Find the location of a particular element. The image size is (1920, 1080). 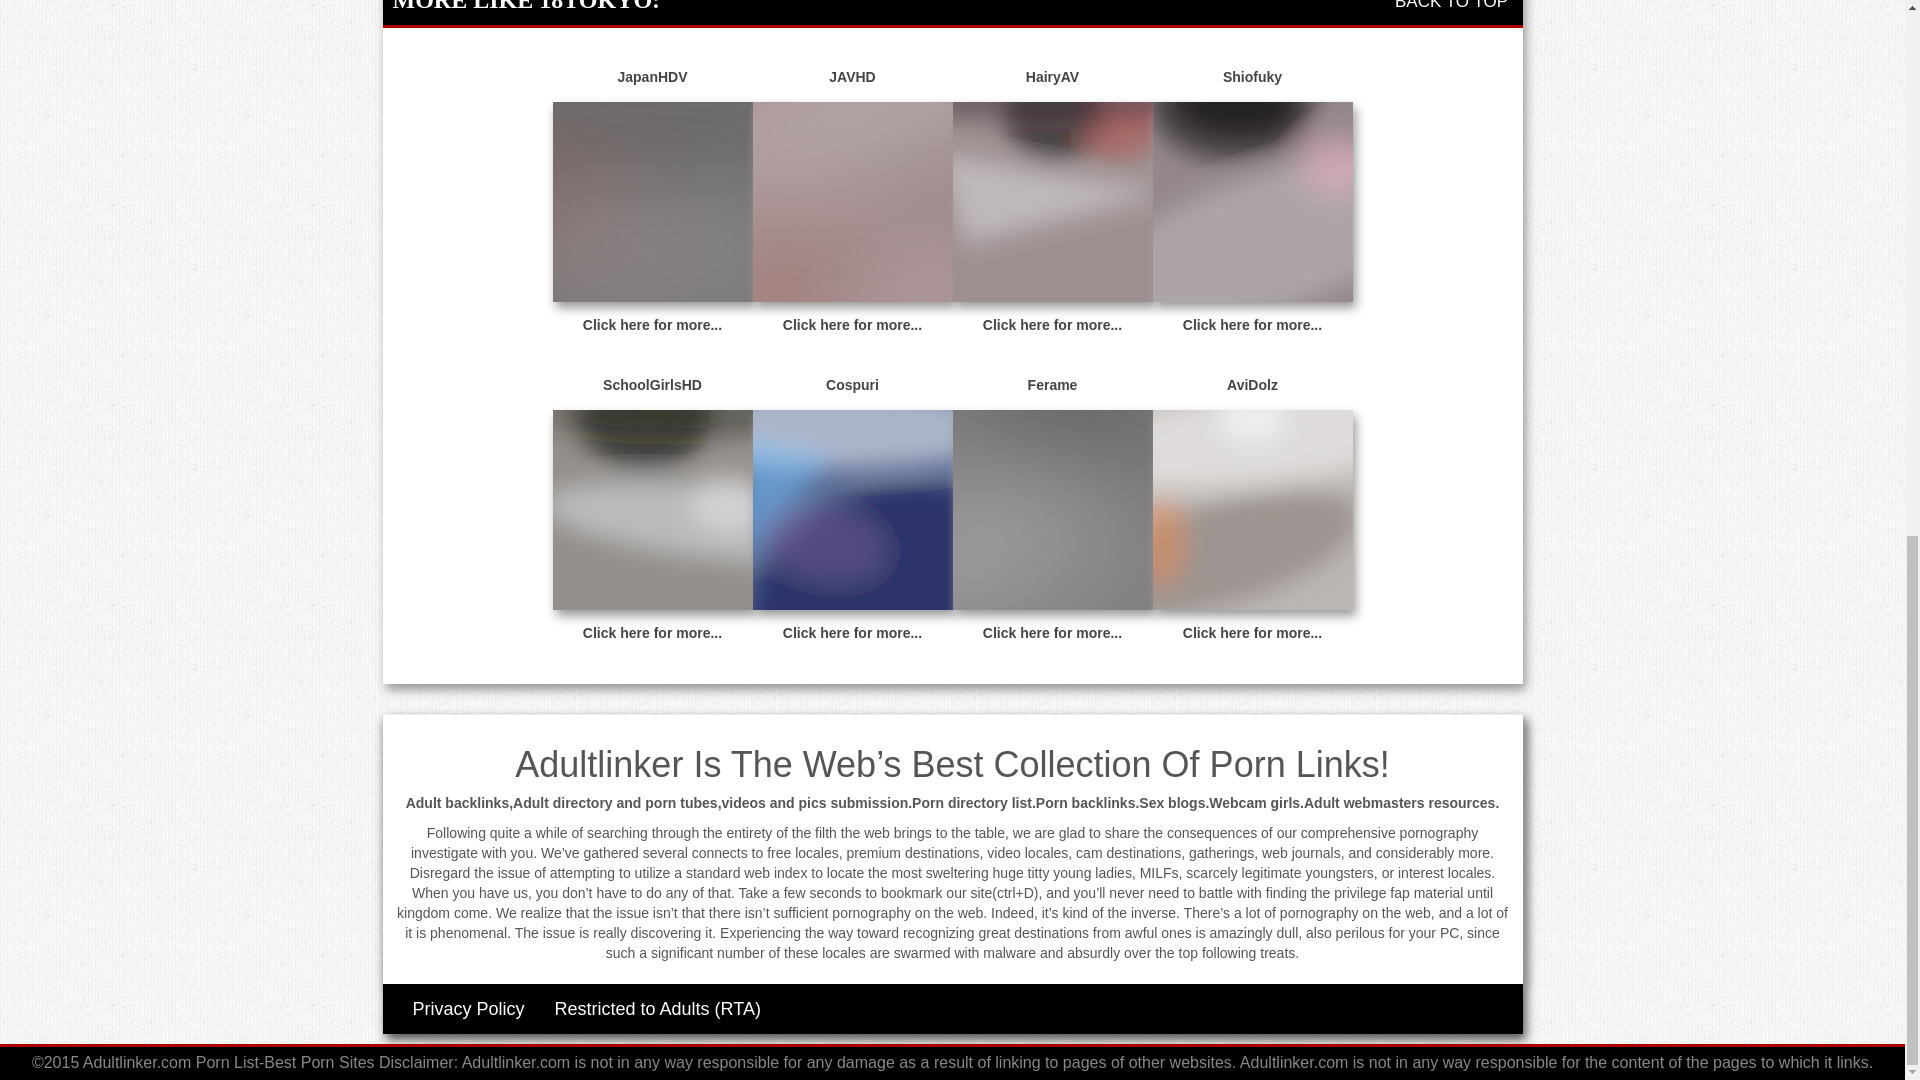

AviDolz is located at coordinates (1252, 386).